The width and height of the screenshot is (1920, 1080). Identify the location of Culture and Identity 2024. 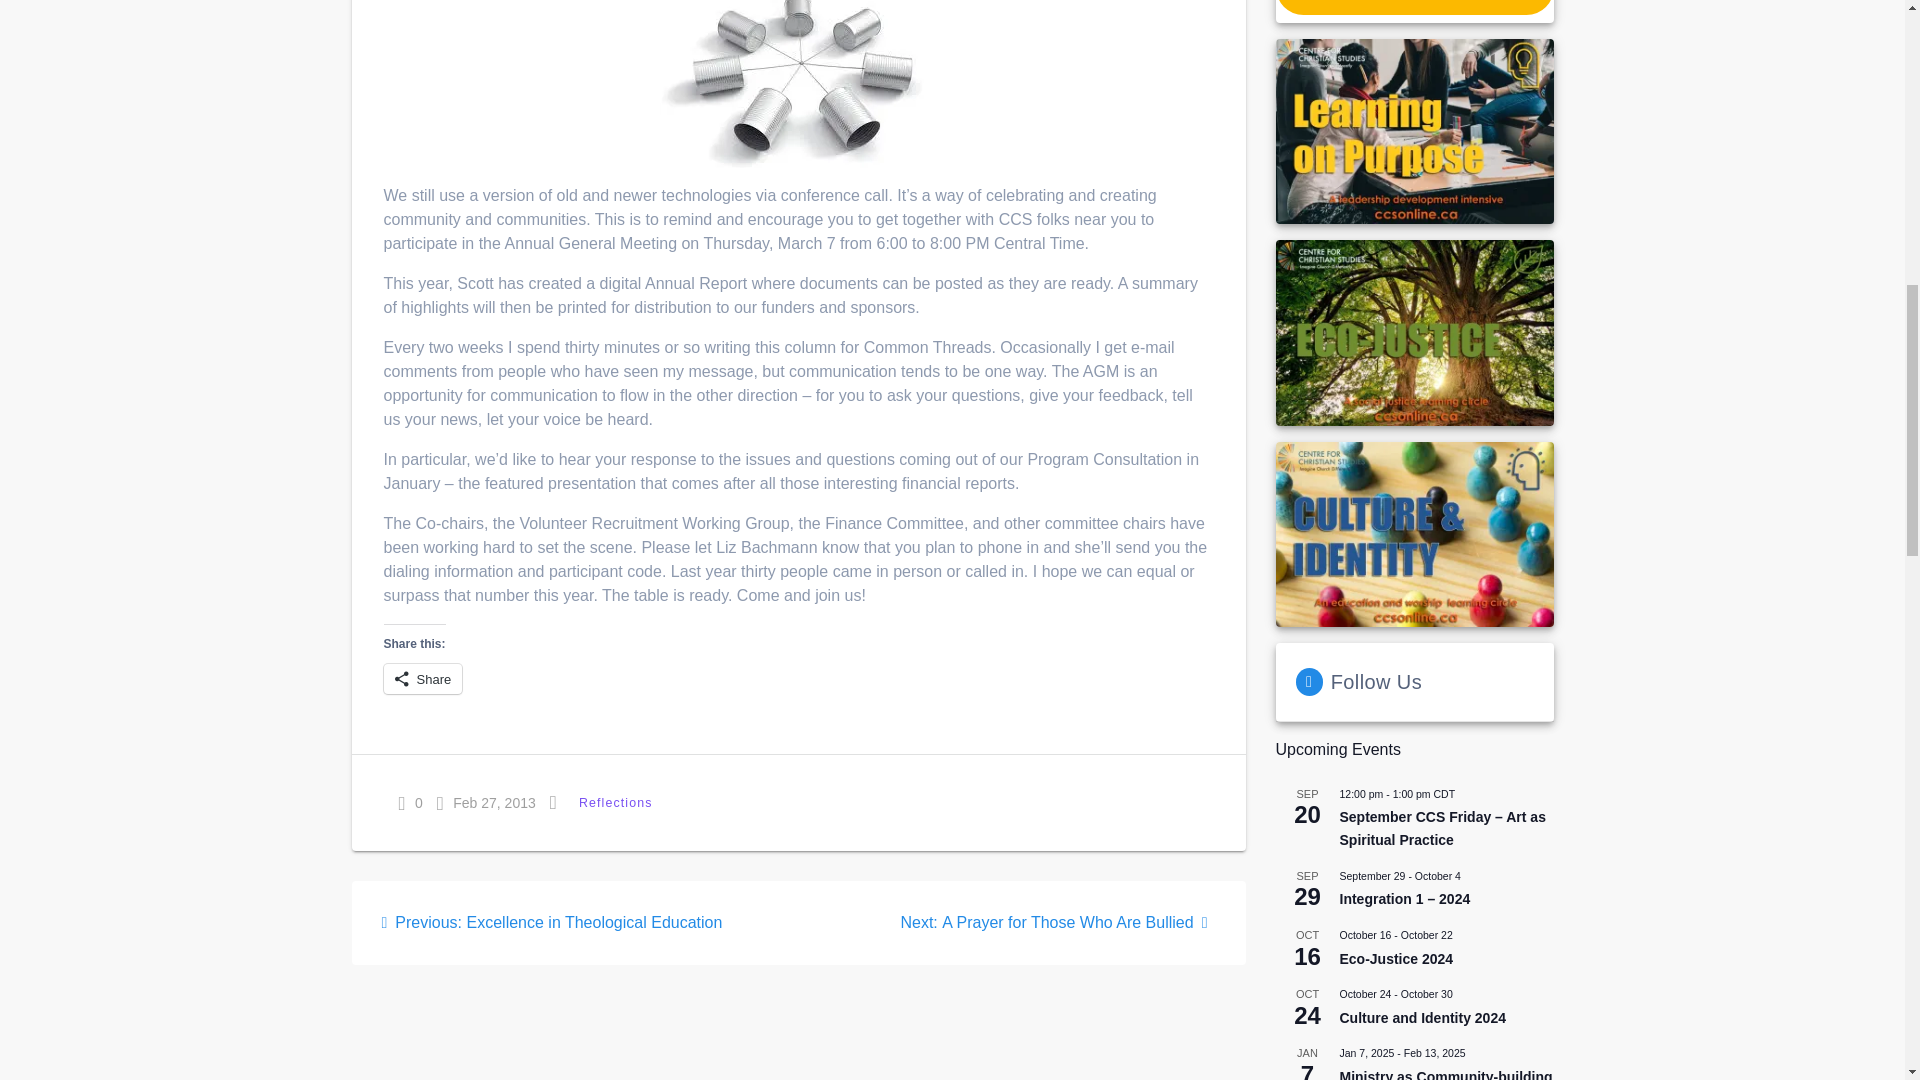
(1422, 1018).